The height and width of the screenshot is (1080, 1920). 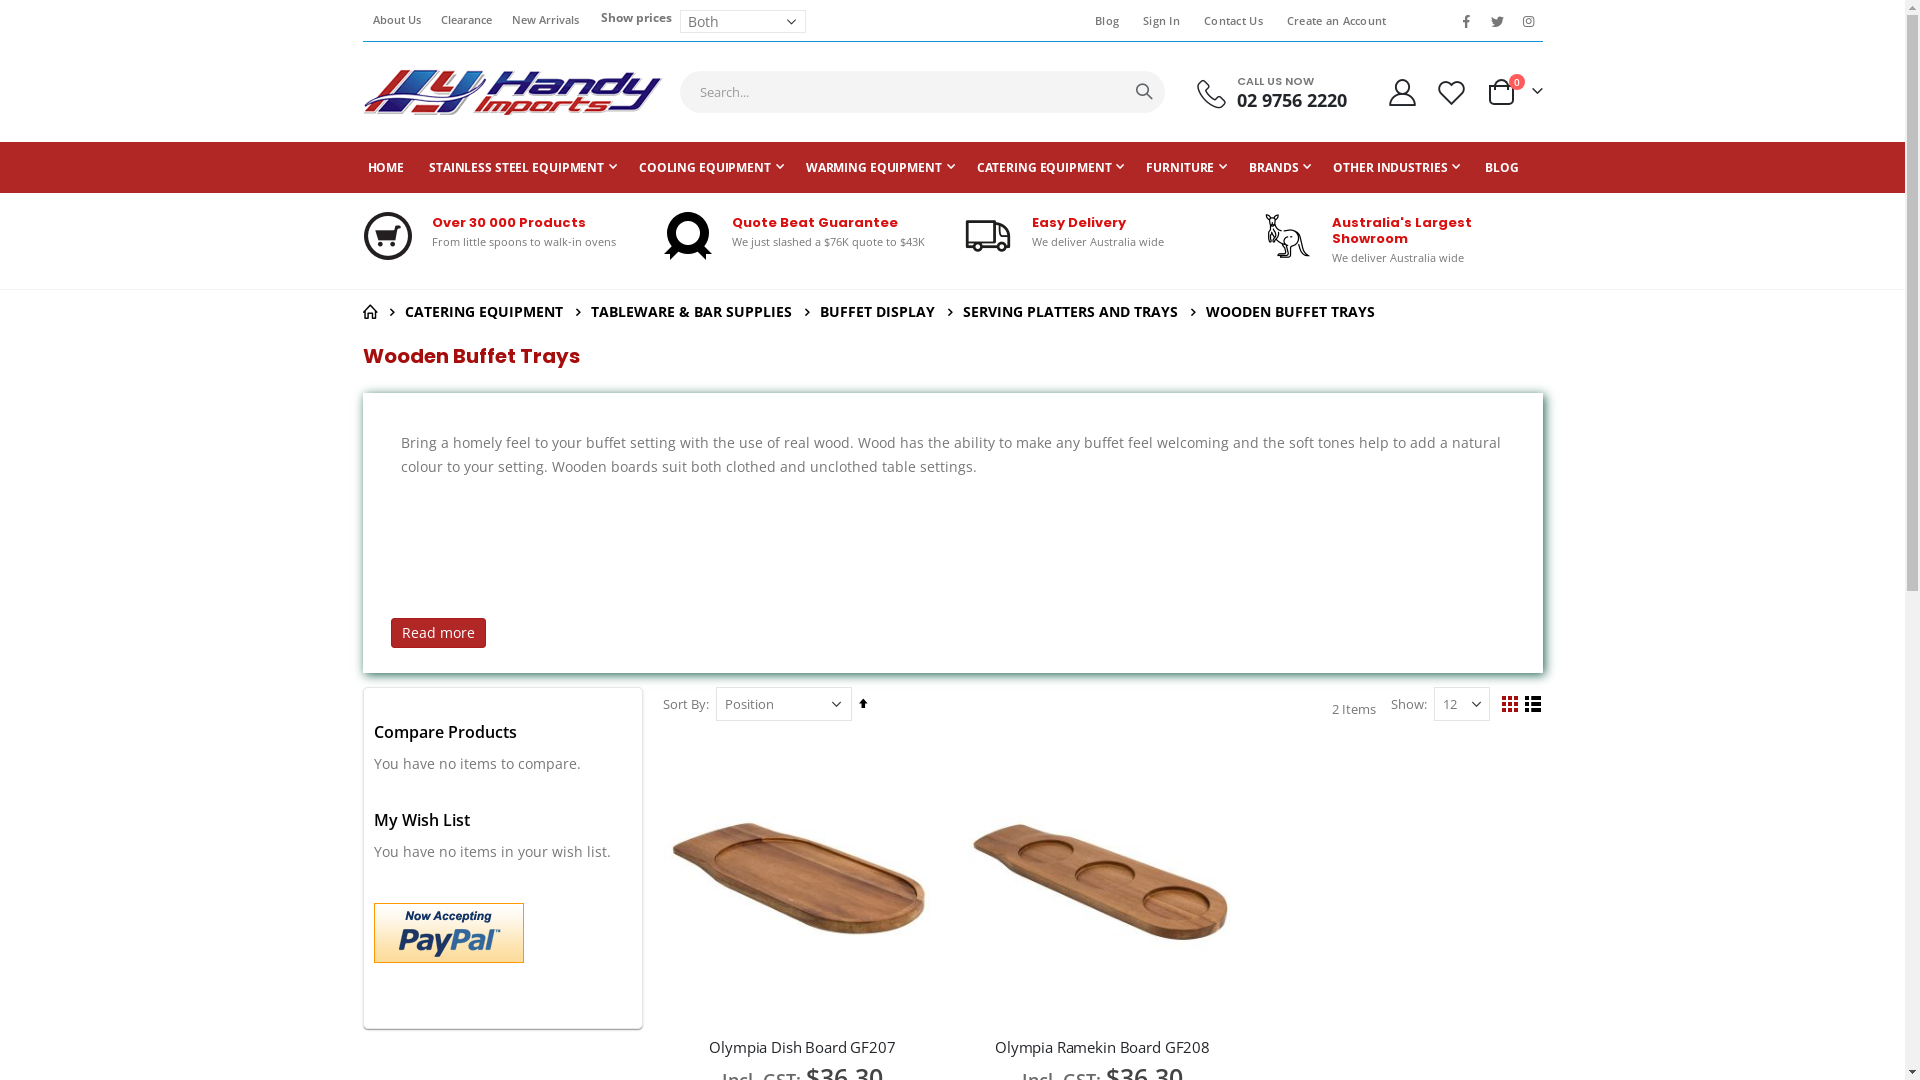 I want to click on Twitter, so click(x=1497, y=21).